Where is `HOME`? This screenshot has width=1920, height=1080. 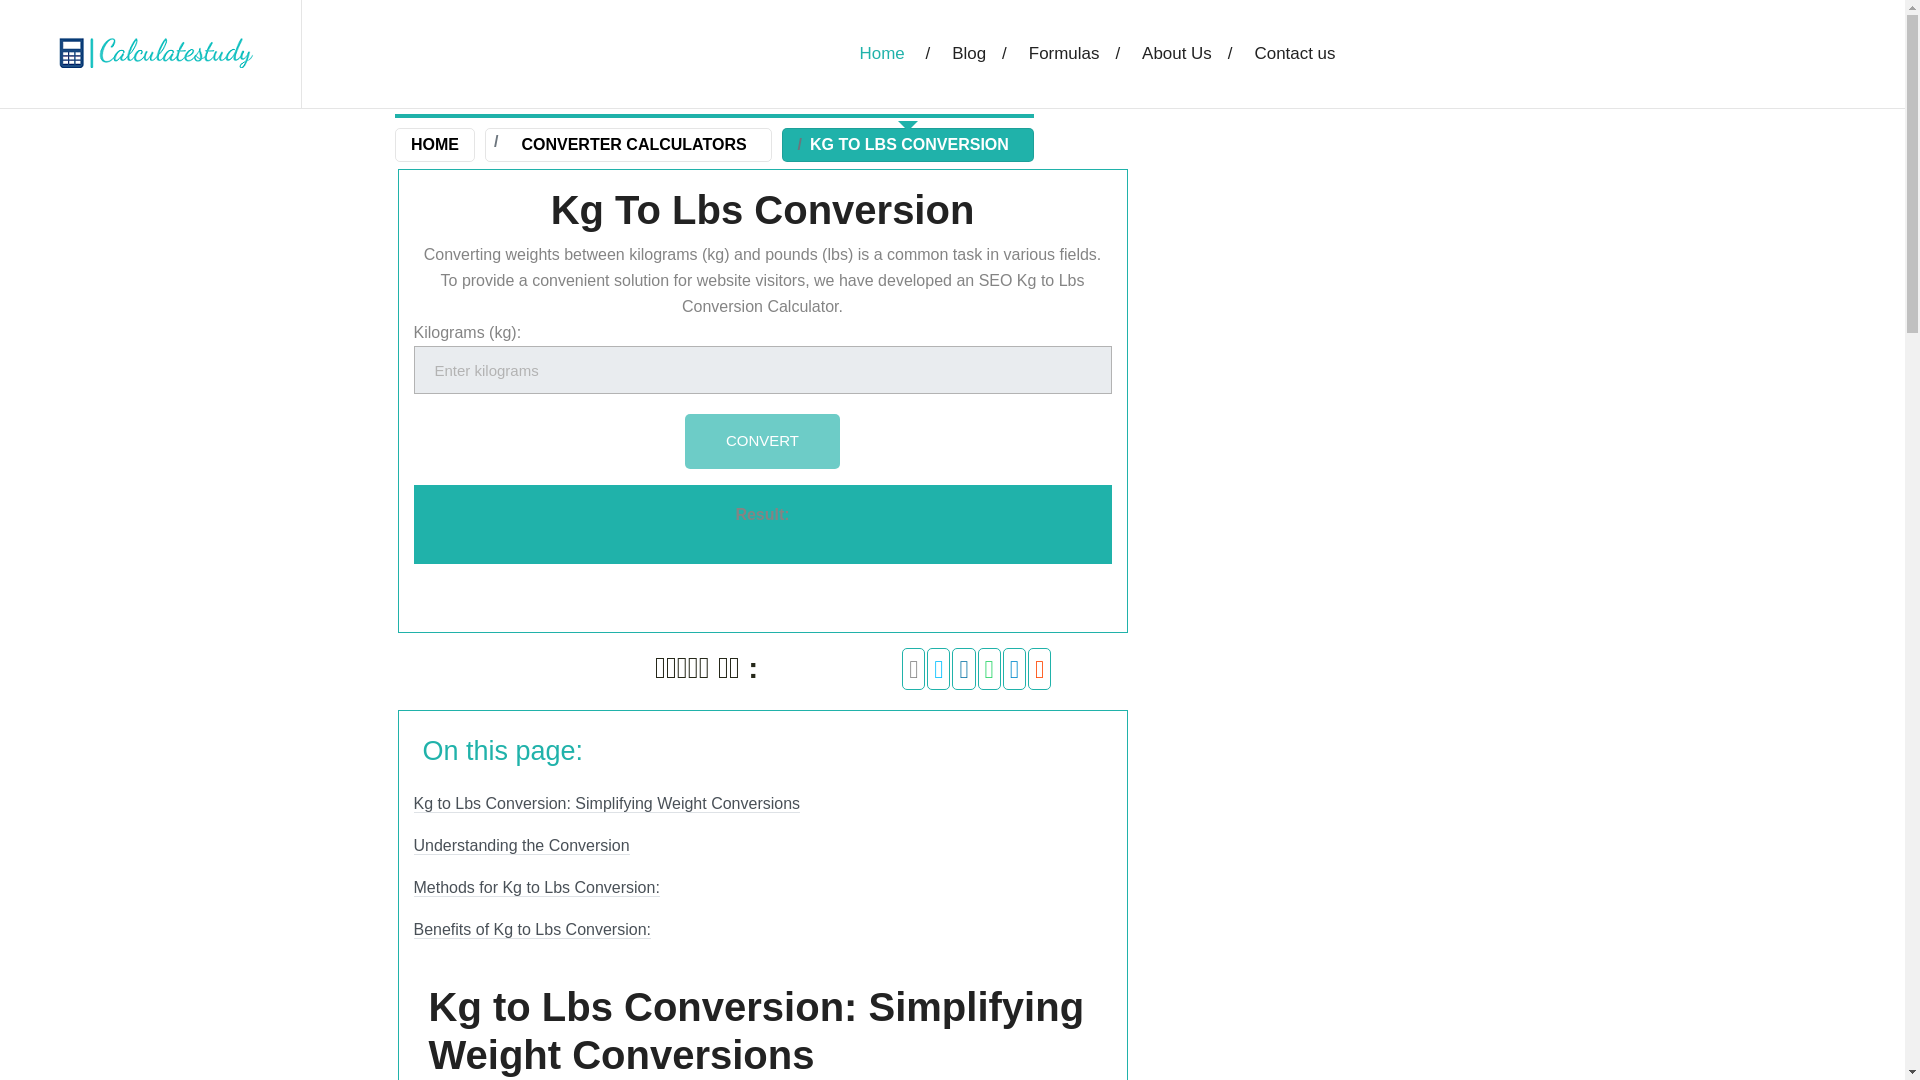
HOME is located at coordinates (434, 144).